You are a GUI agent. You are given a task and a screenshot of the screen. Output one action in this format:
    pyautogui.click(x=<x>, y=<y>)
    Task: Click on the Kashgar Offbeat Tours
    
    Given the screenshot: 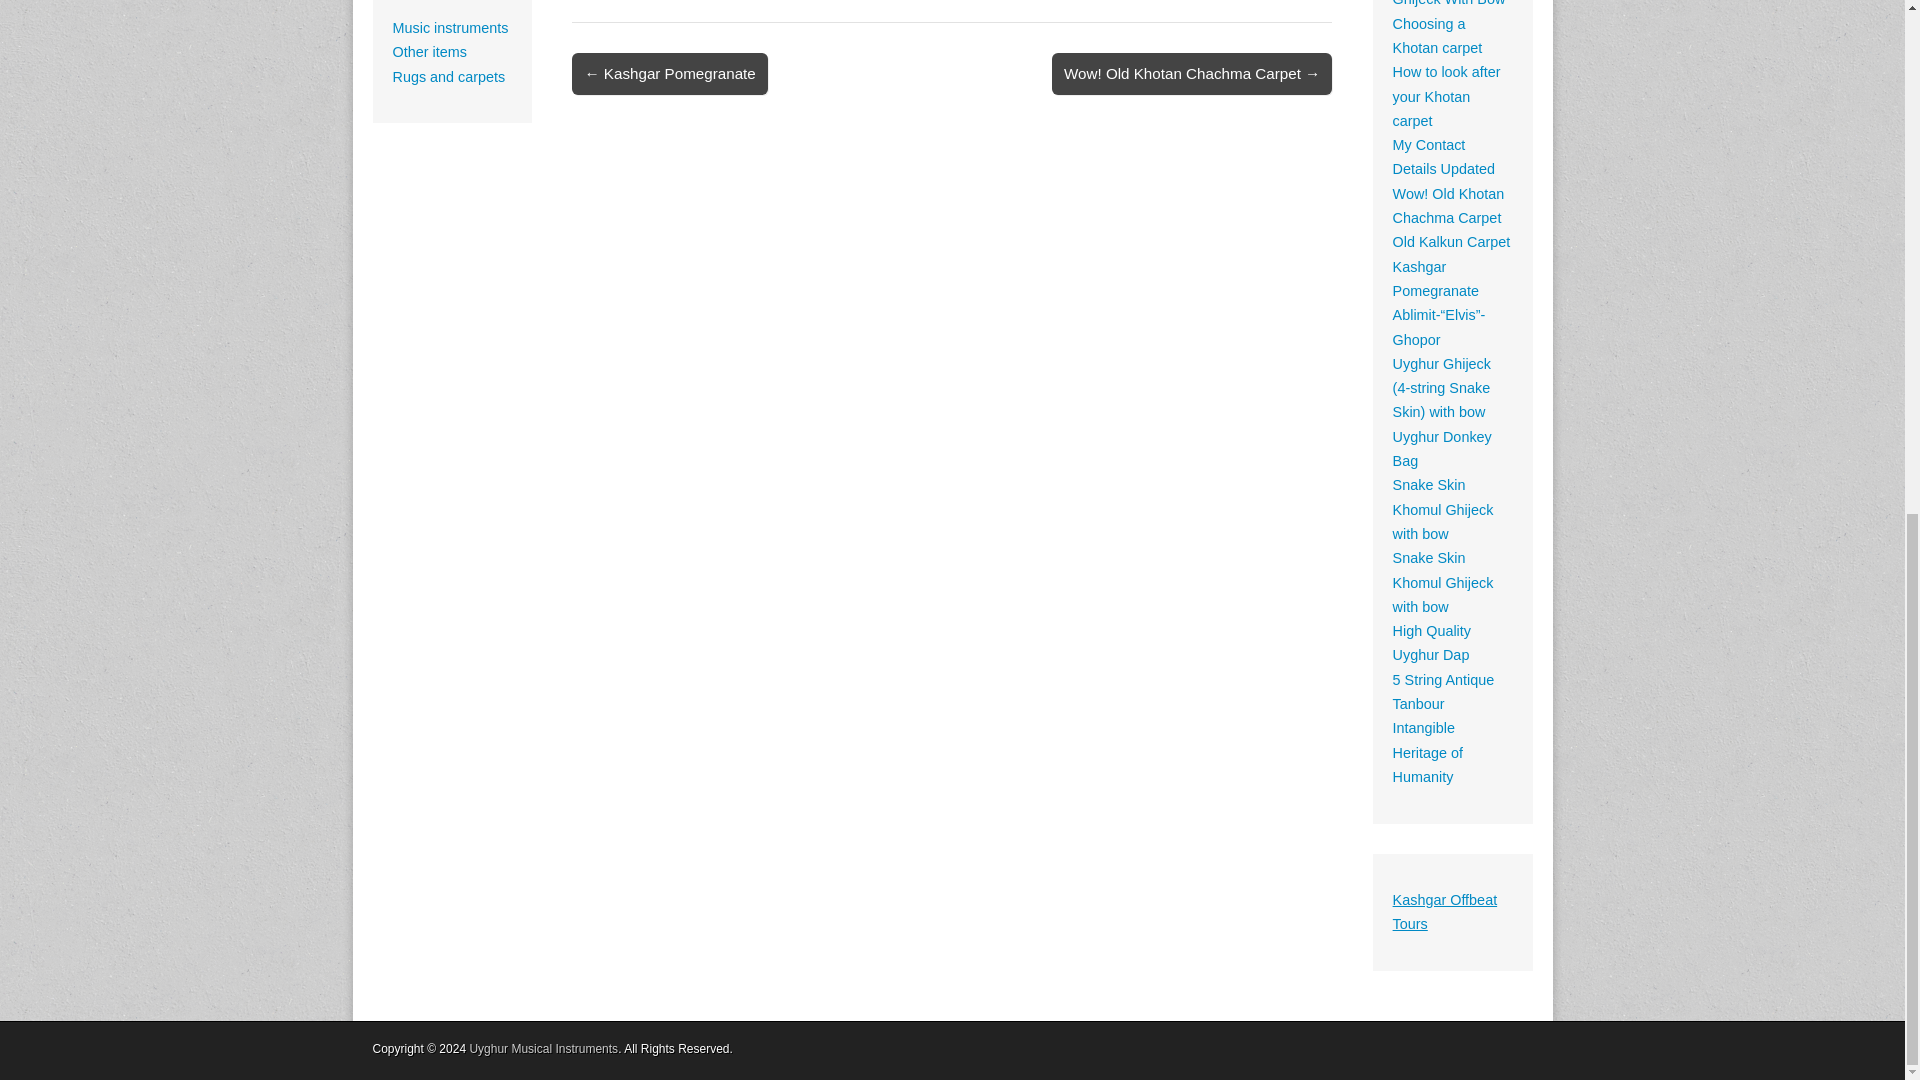 What is the action you would take?
    pyautogui.click(x=1445, y=912)
    